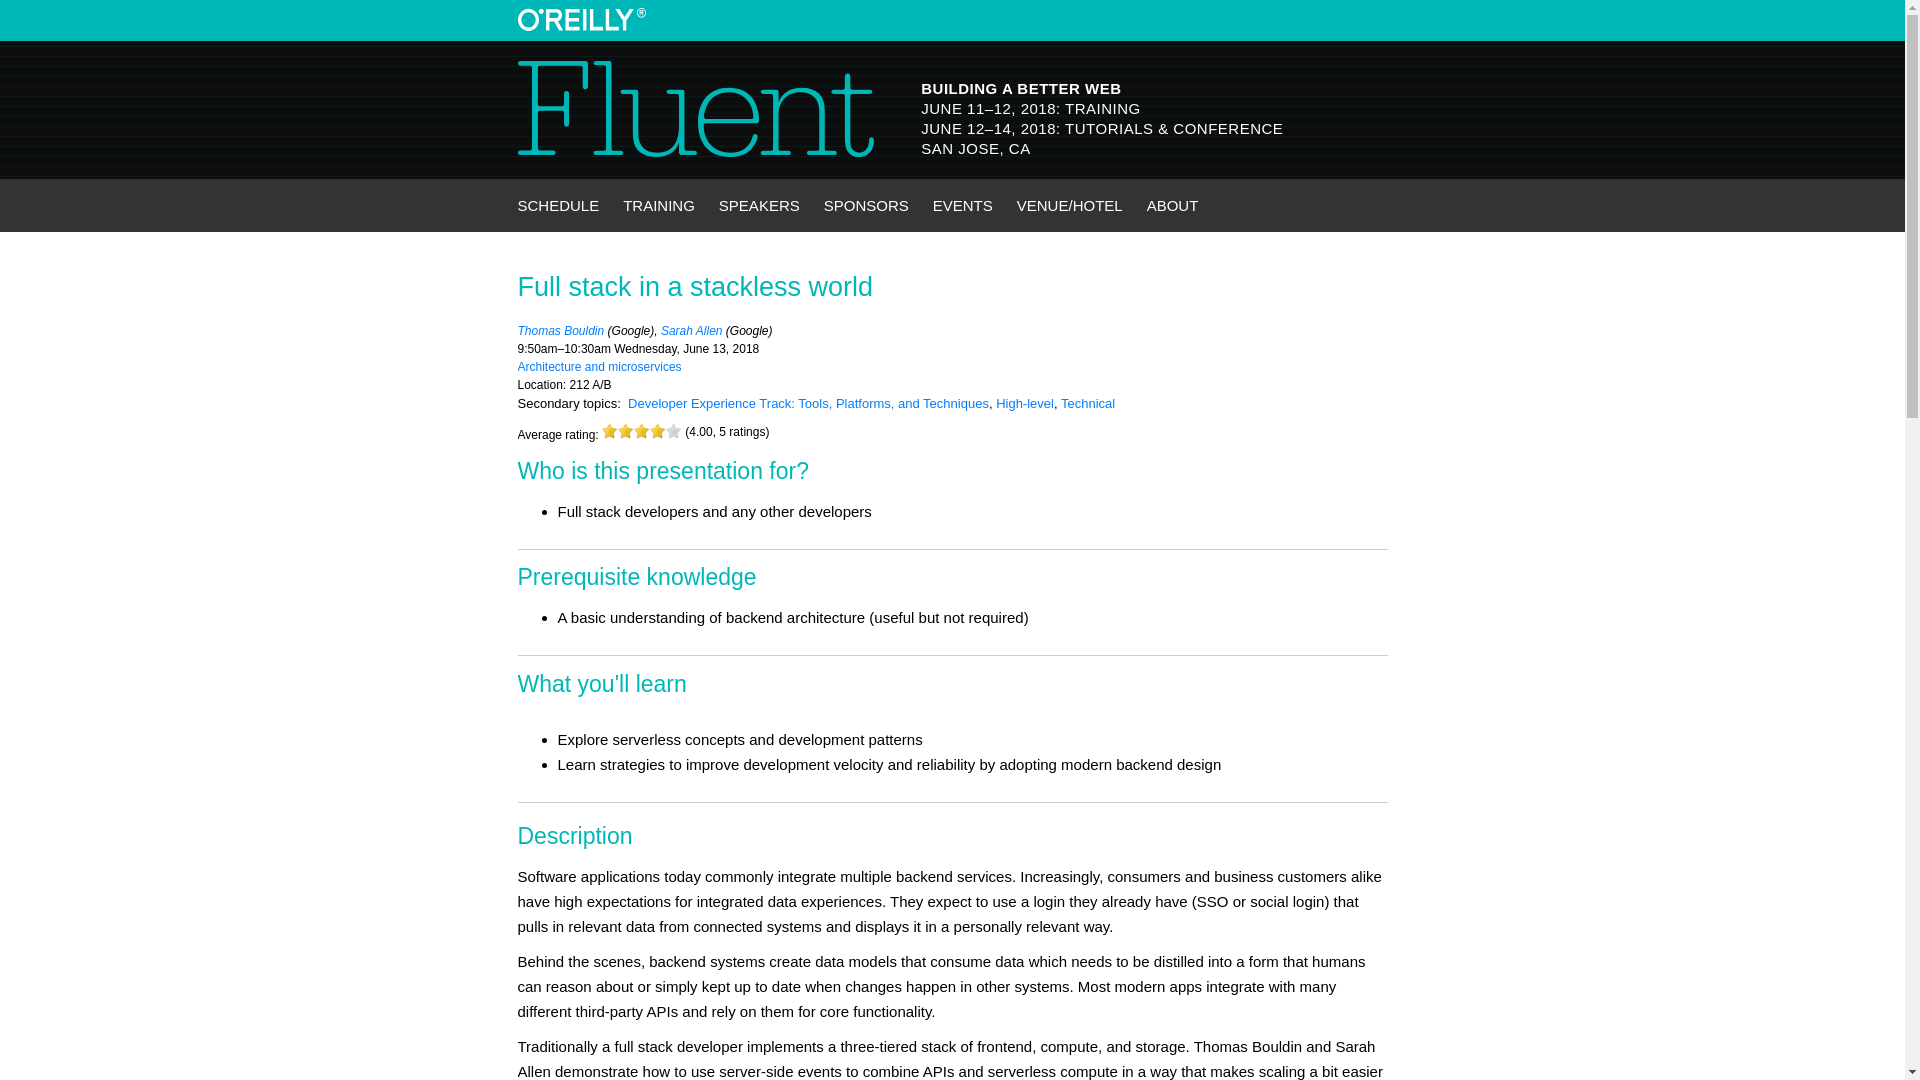  Describe the element at coordinates (561, 331) in the screenshot. I see `Thomas Bouldin` at that location.